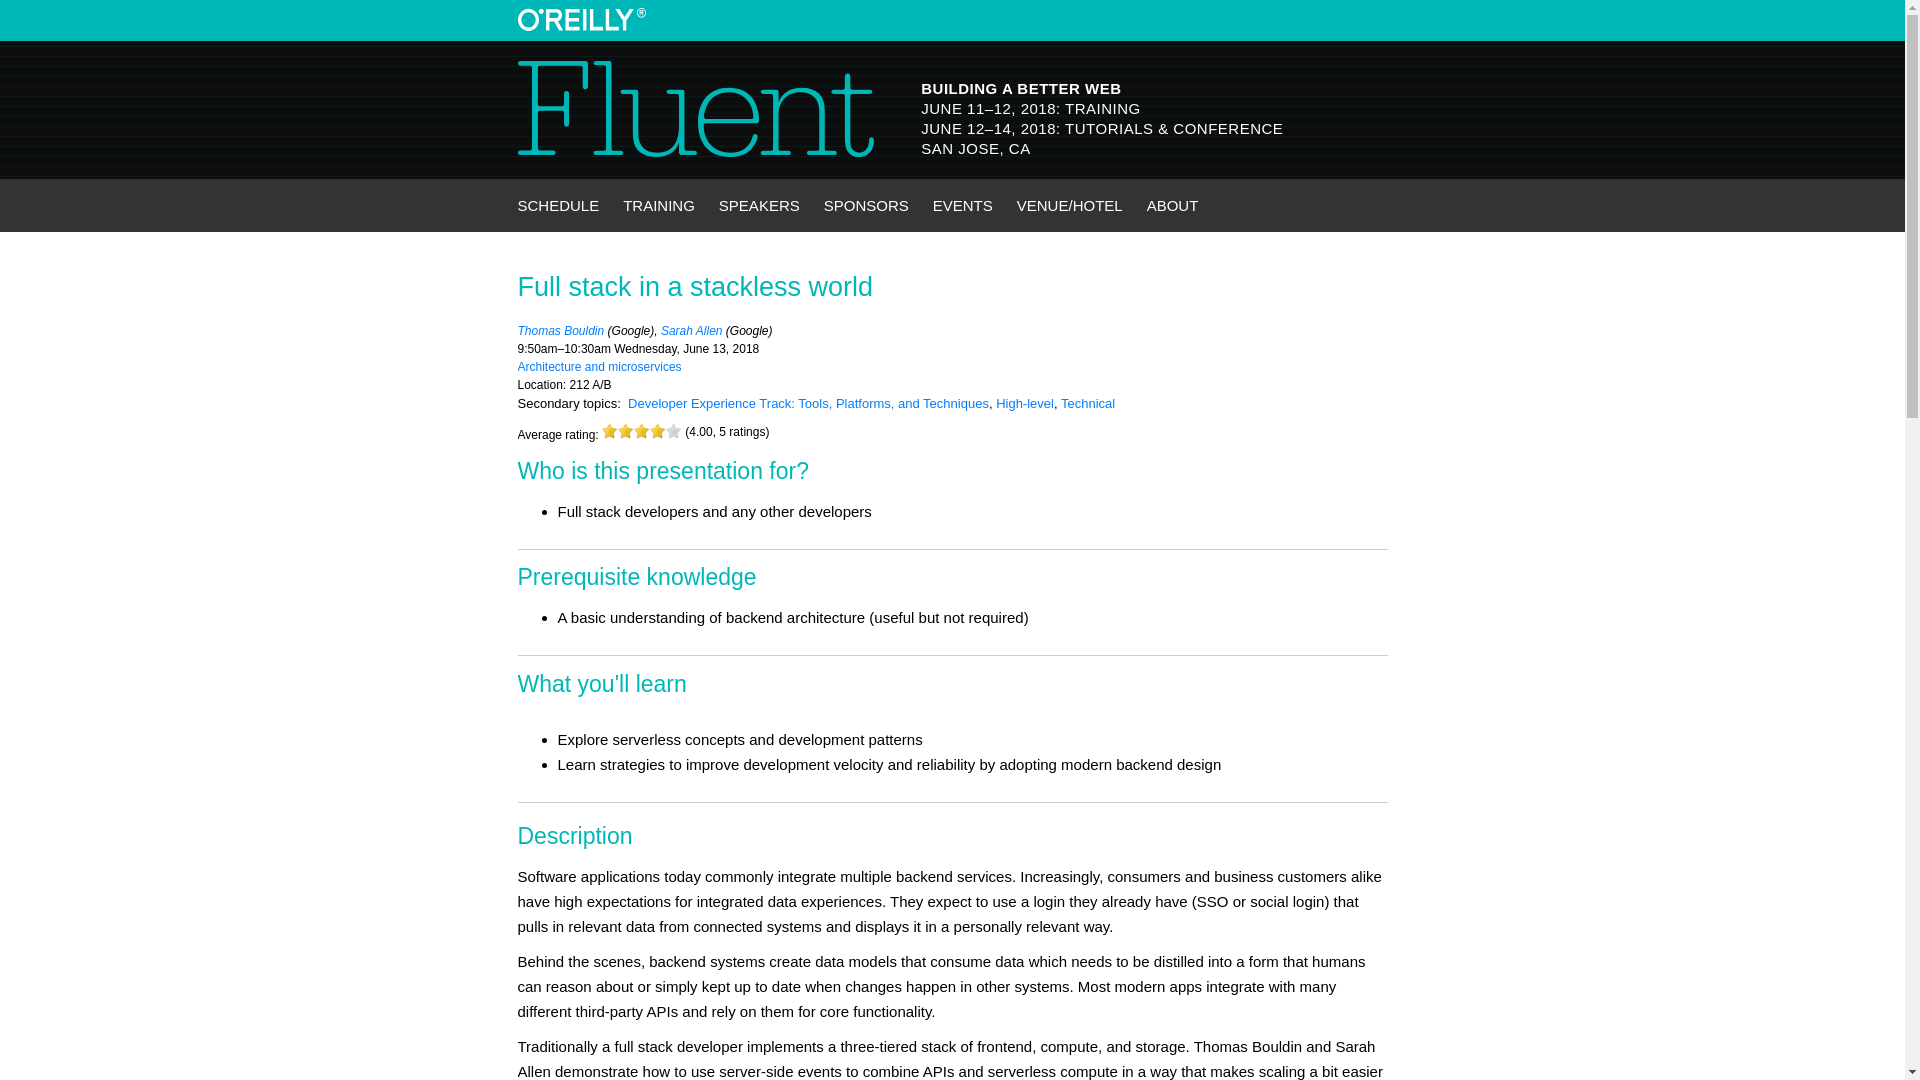  Describe the element at coordinates (561, 331) in the screenshot. I see `Thomas Bouldin` at that location.